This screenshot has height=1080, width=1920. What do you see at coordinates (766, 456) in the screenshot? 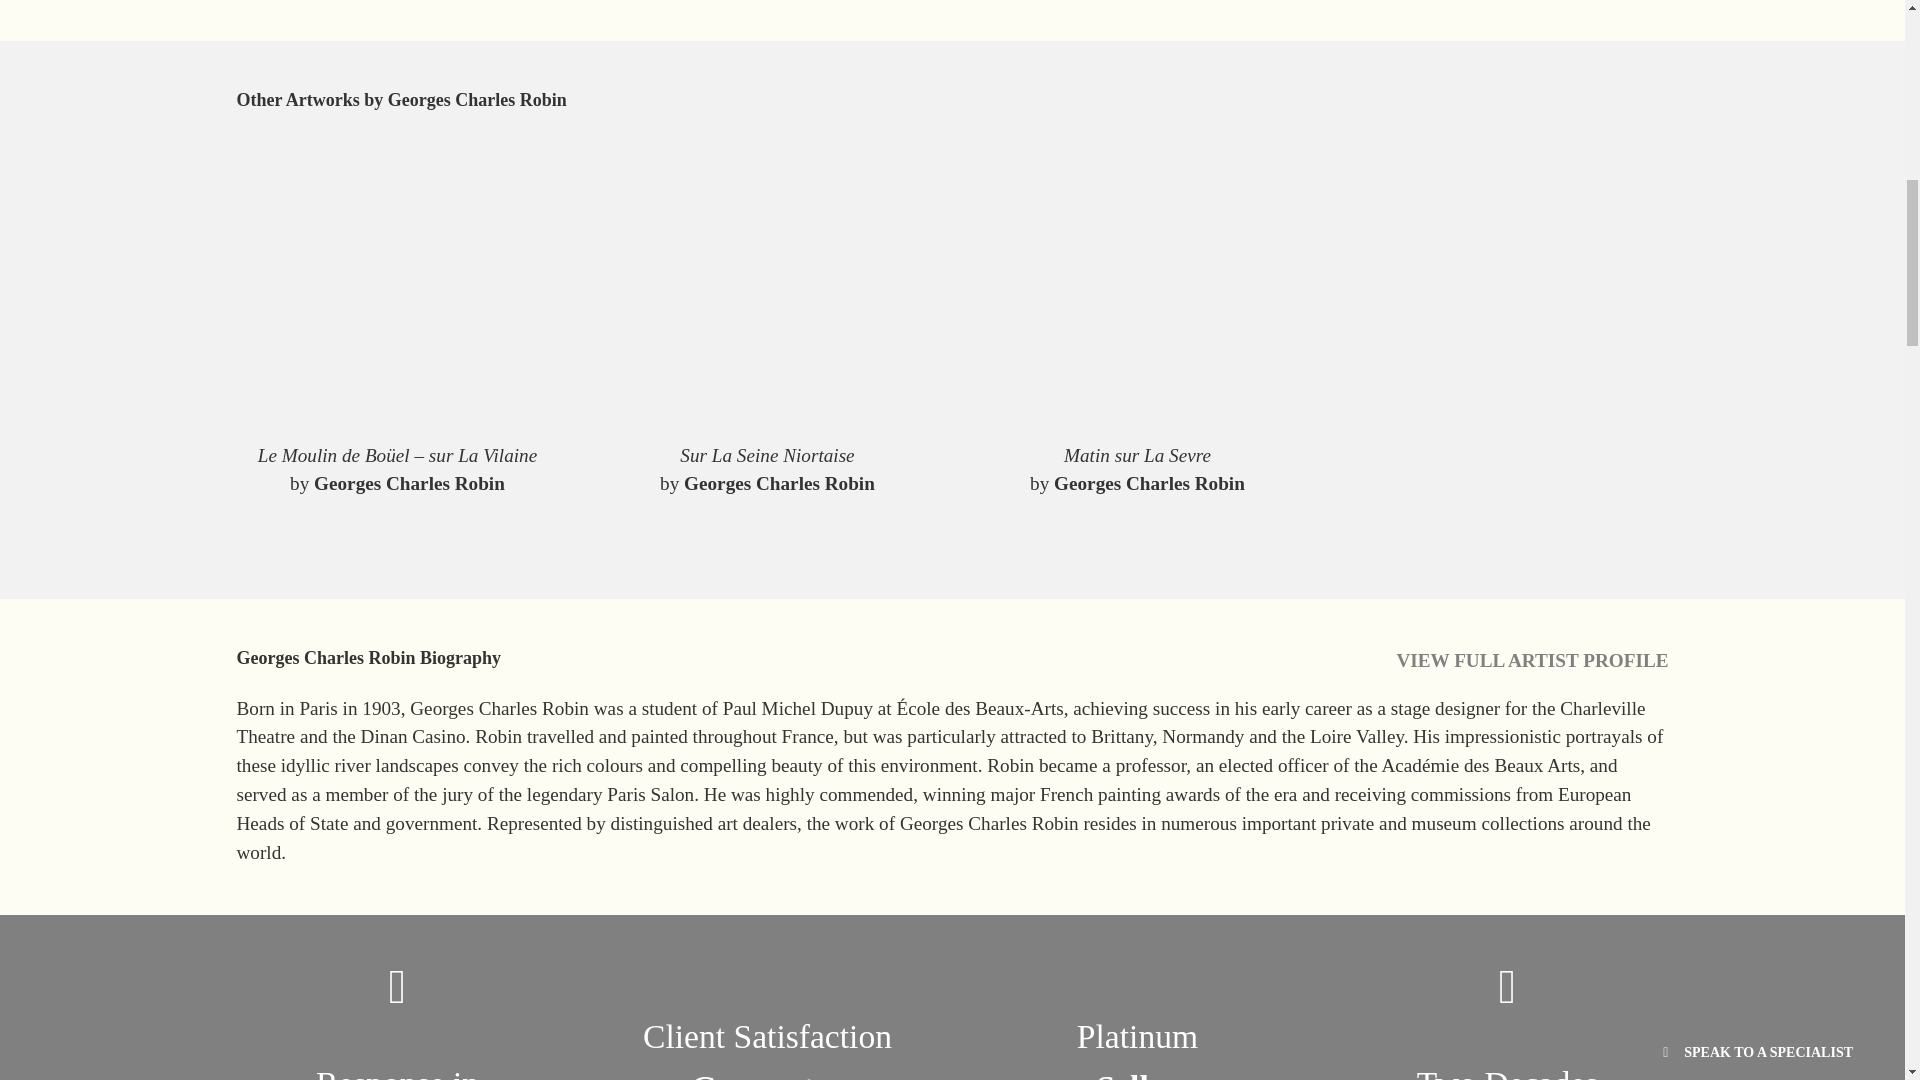
I see `Sur La Seine Niortaise` at bounding box center [766, 456].